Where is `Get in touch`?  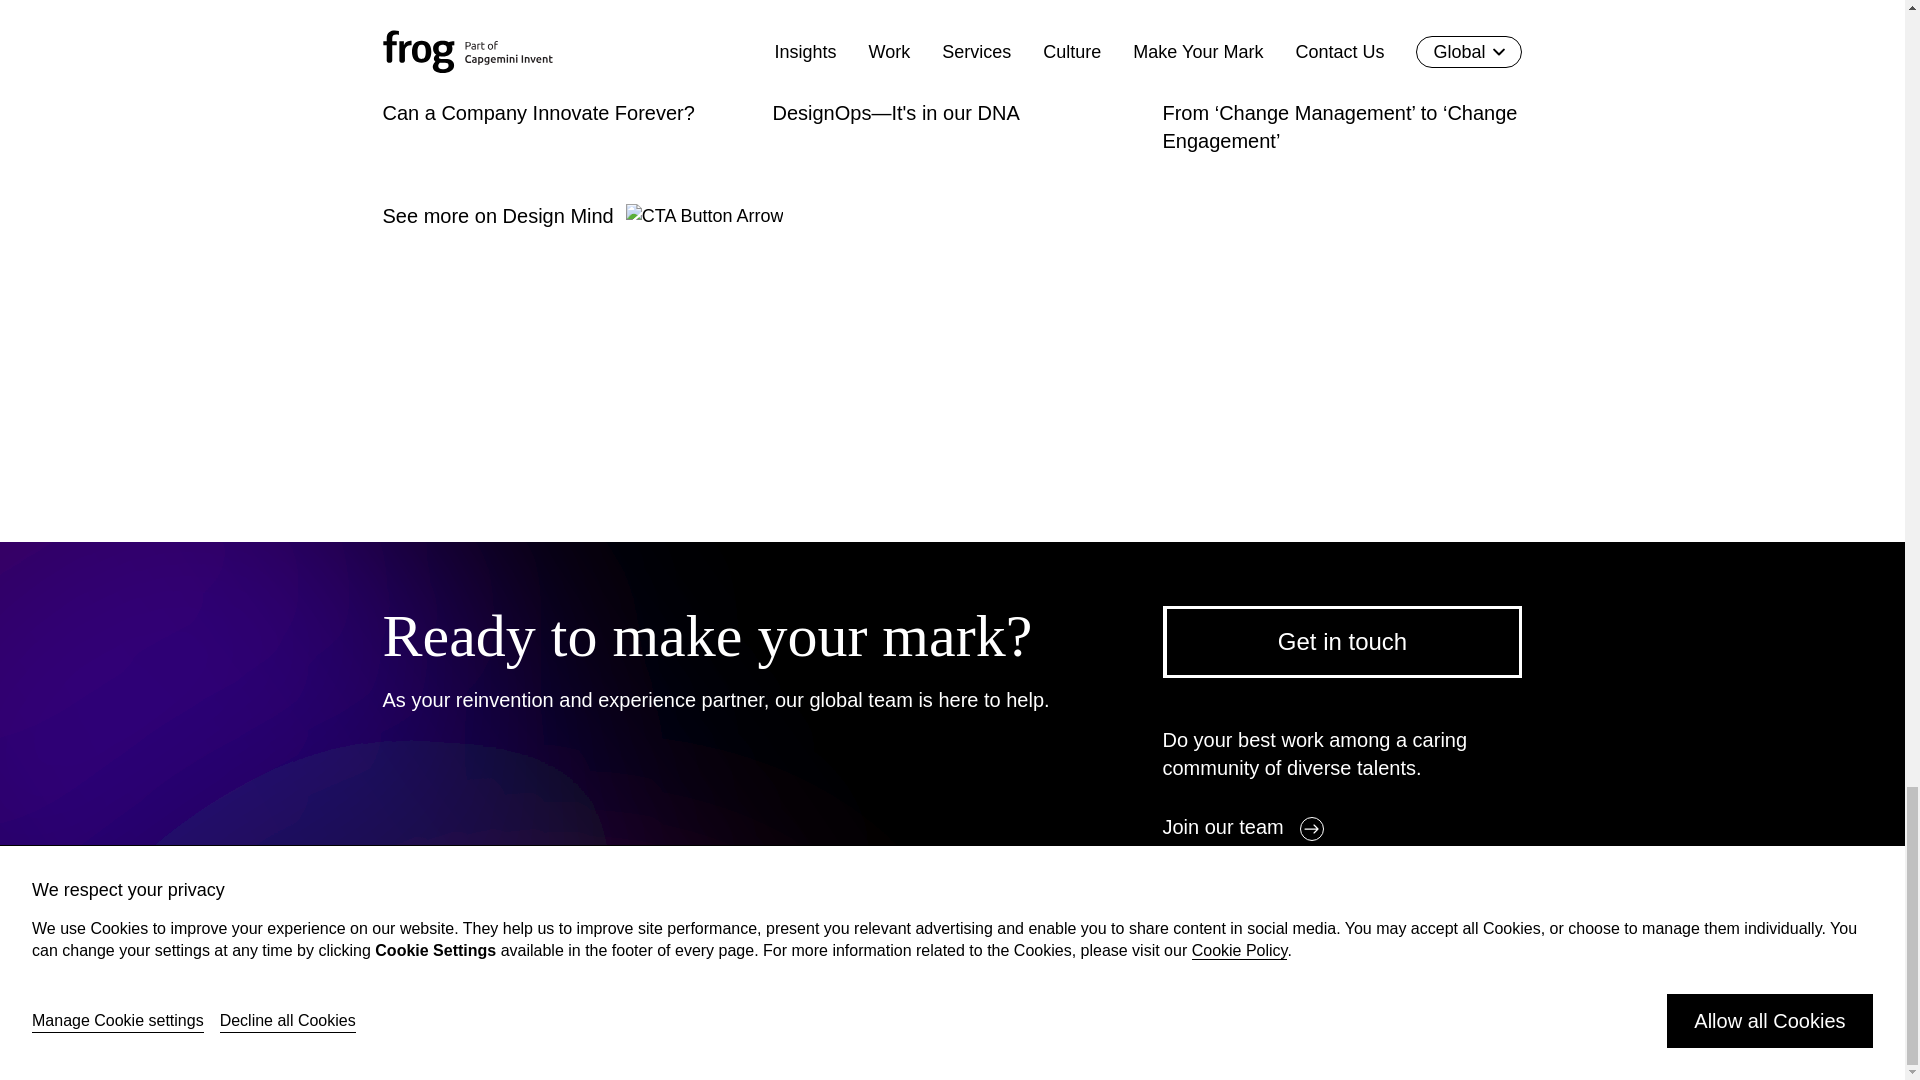
Get in touch is located at coordinates (1342, 642).